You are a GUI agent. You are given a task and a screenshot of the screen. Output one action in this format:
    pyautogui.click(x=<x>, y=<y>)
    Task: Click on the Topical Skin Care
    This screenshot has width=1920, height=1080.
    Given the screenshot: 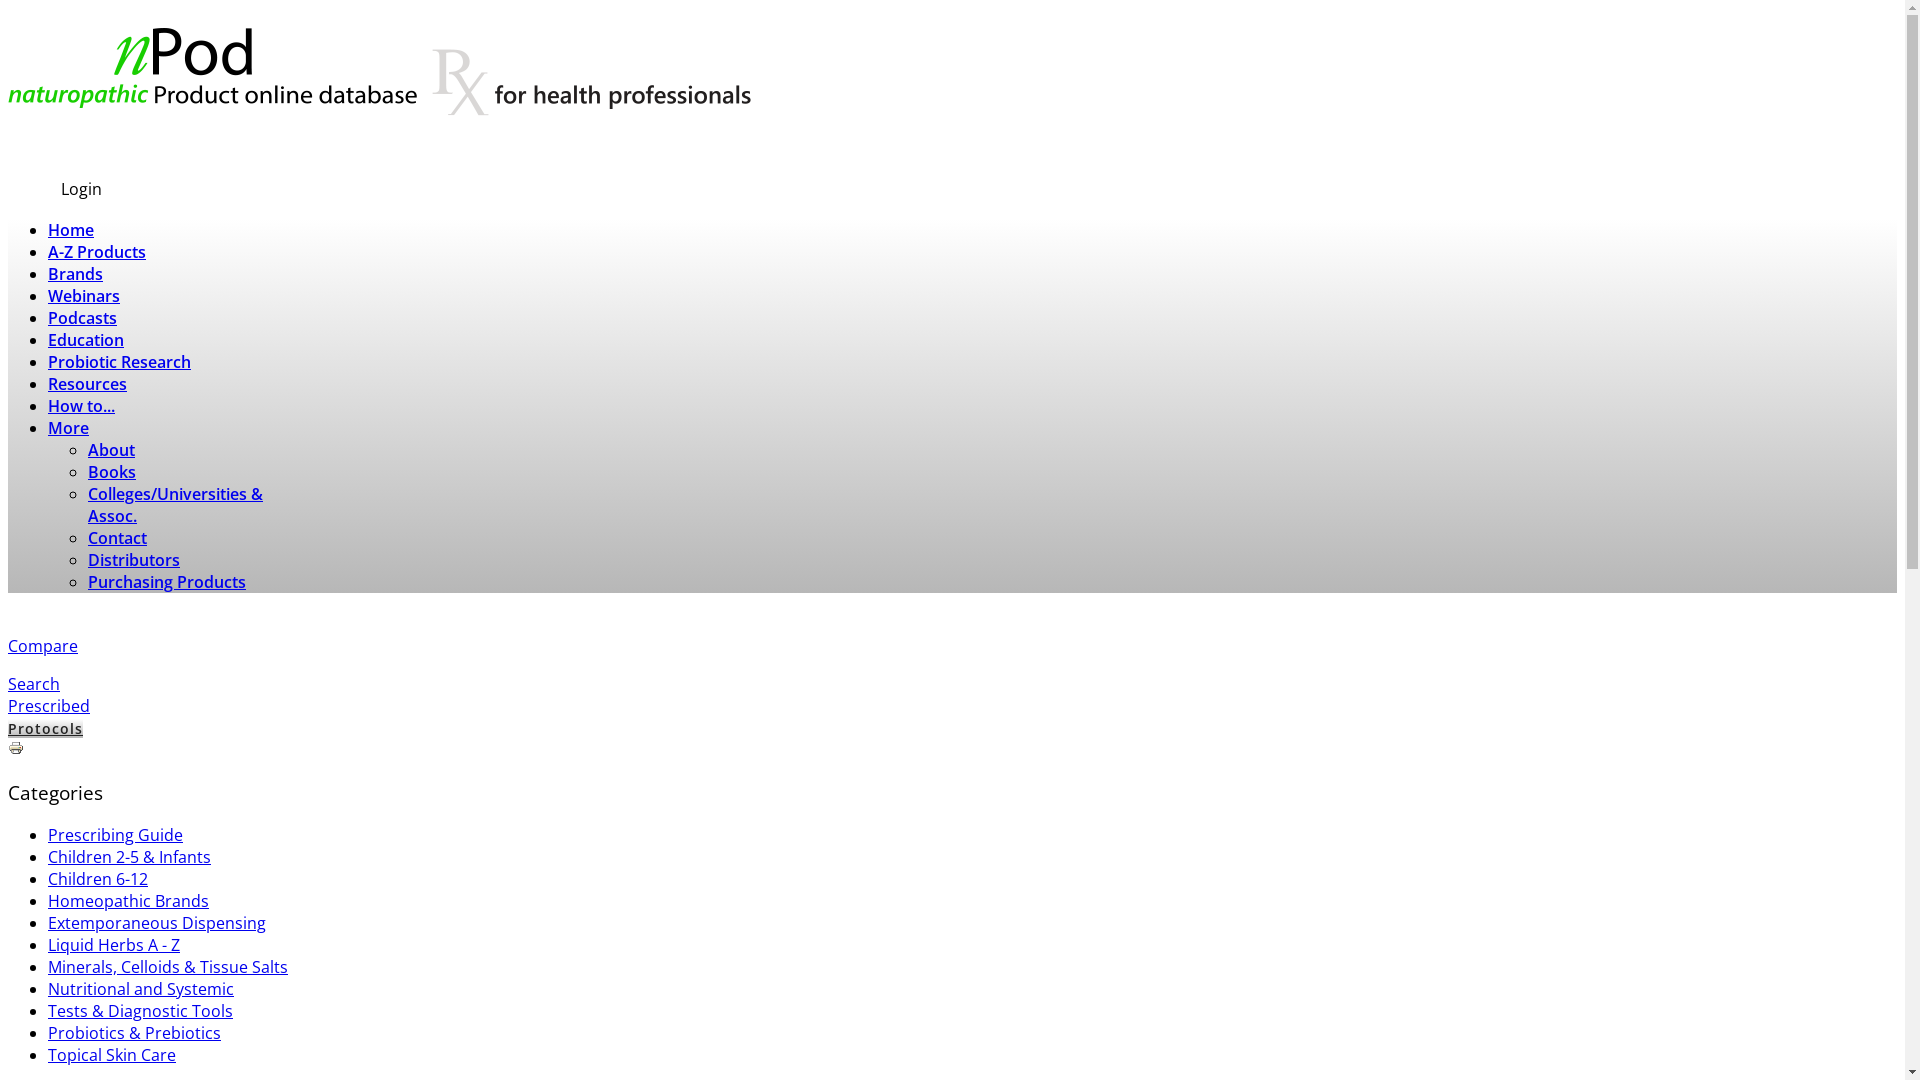 What is the action you would take?
    pyautogui.click(x=112, y=1055)
    